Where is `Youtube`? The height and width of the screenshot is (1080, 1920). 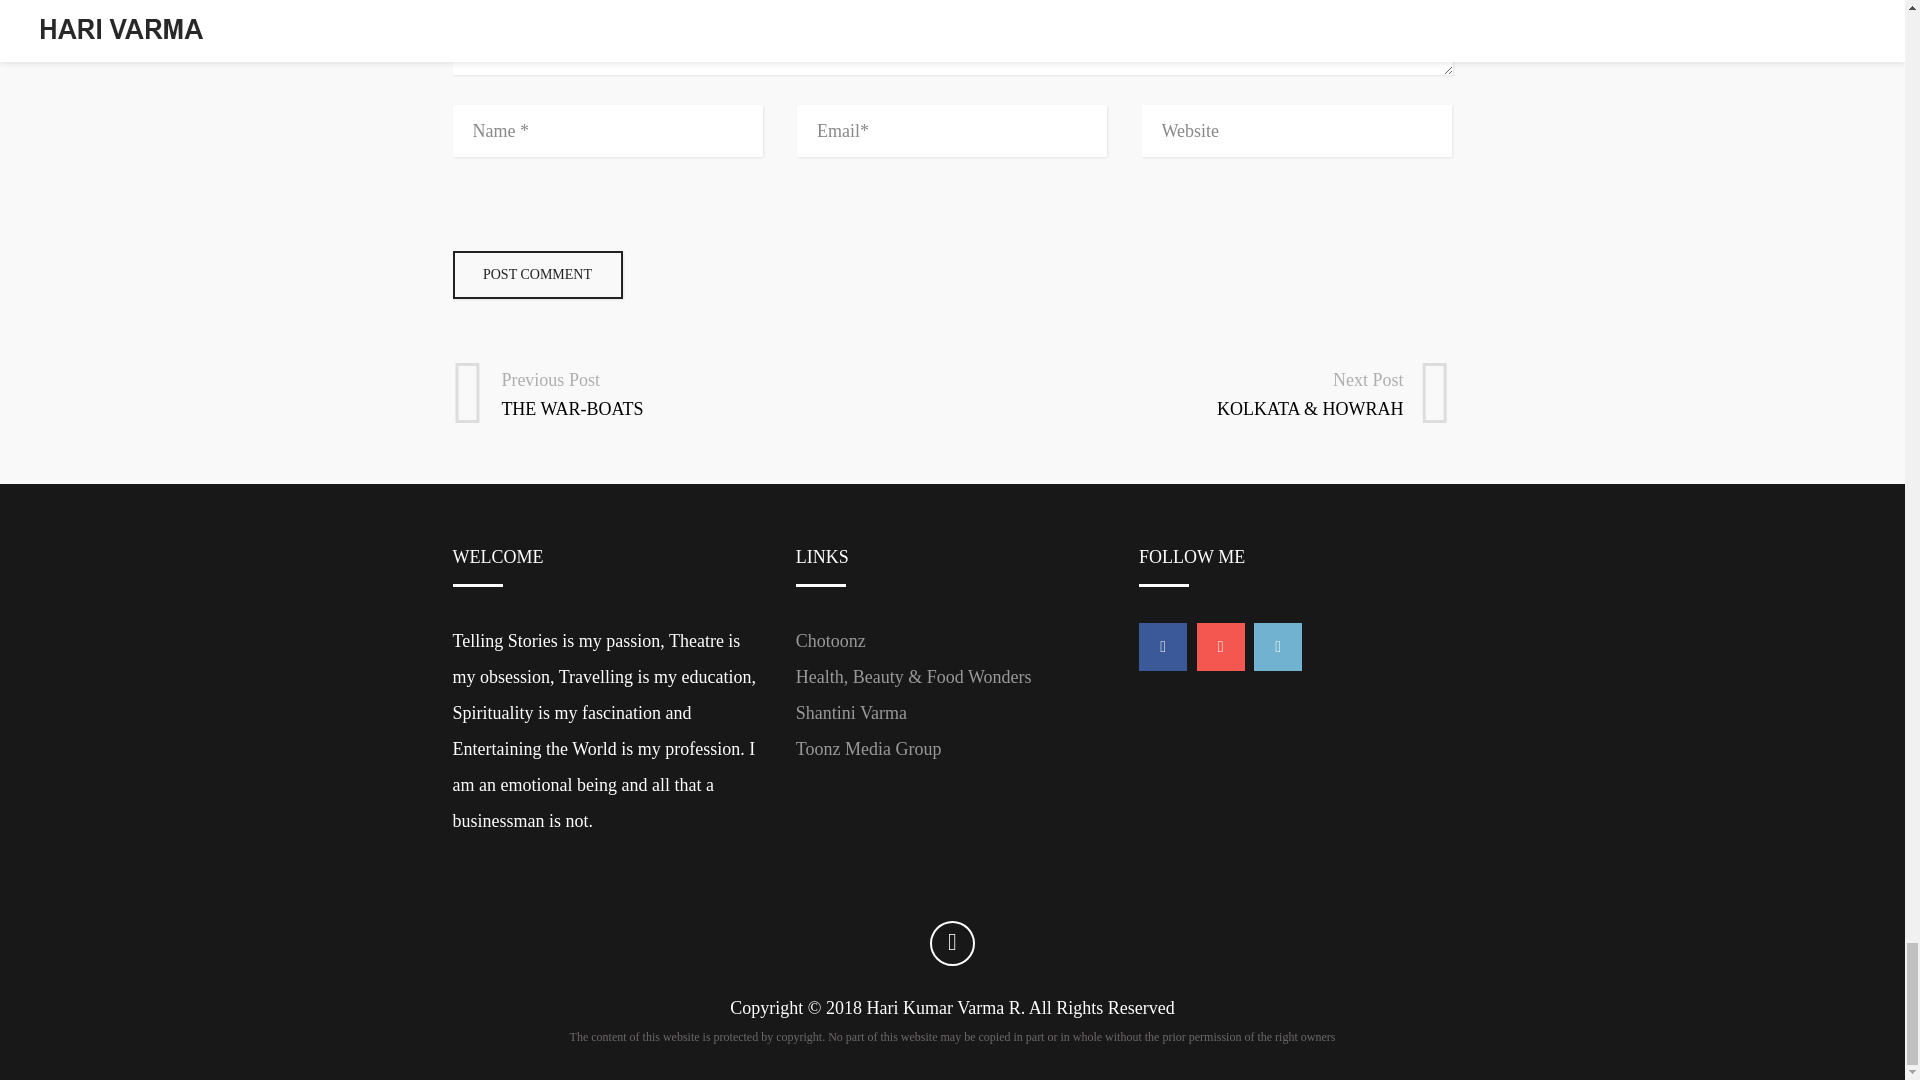 Youtube is located at coordinates (1220, 646).